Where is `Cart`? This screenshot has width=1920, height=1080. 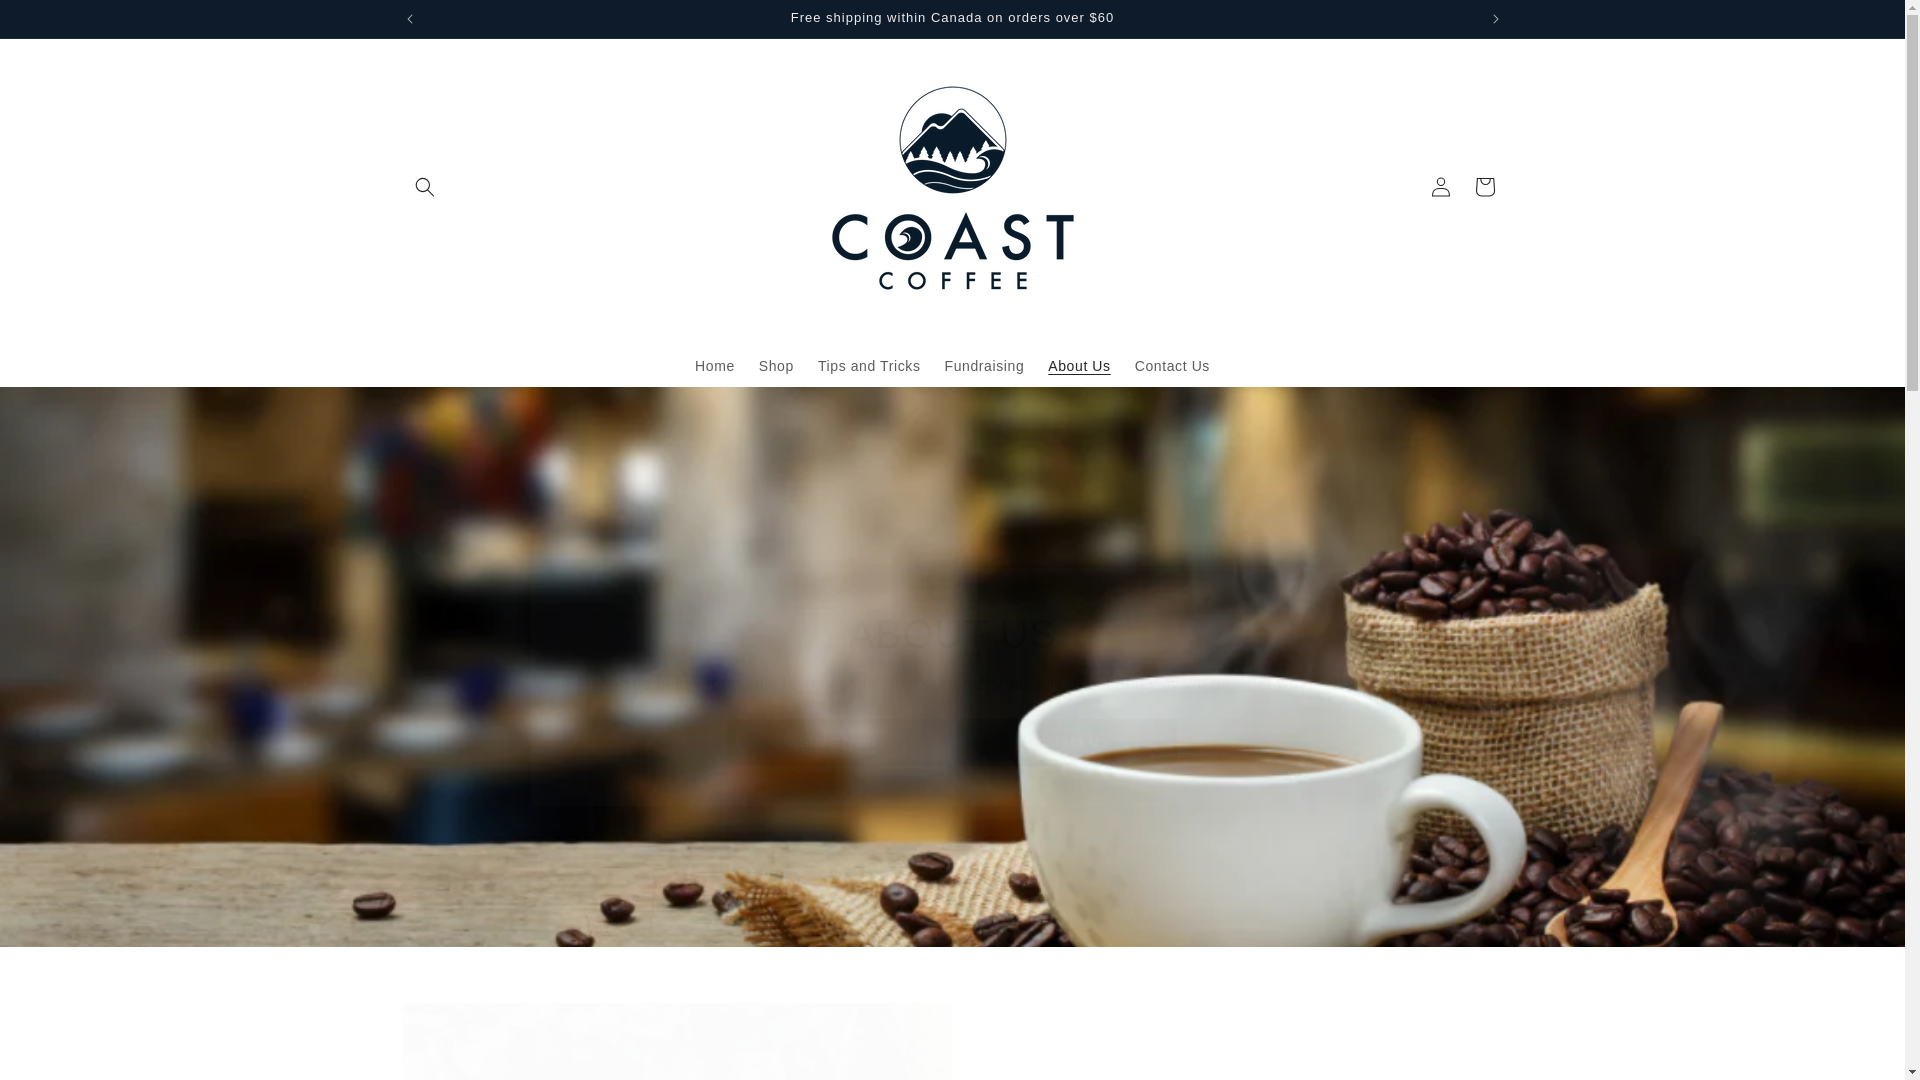
Cart is located at coordinates (1483, 186).